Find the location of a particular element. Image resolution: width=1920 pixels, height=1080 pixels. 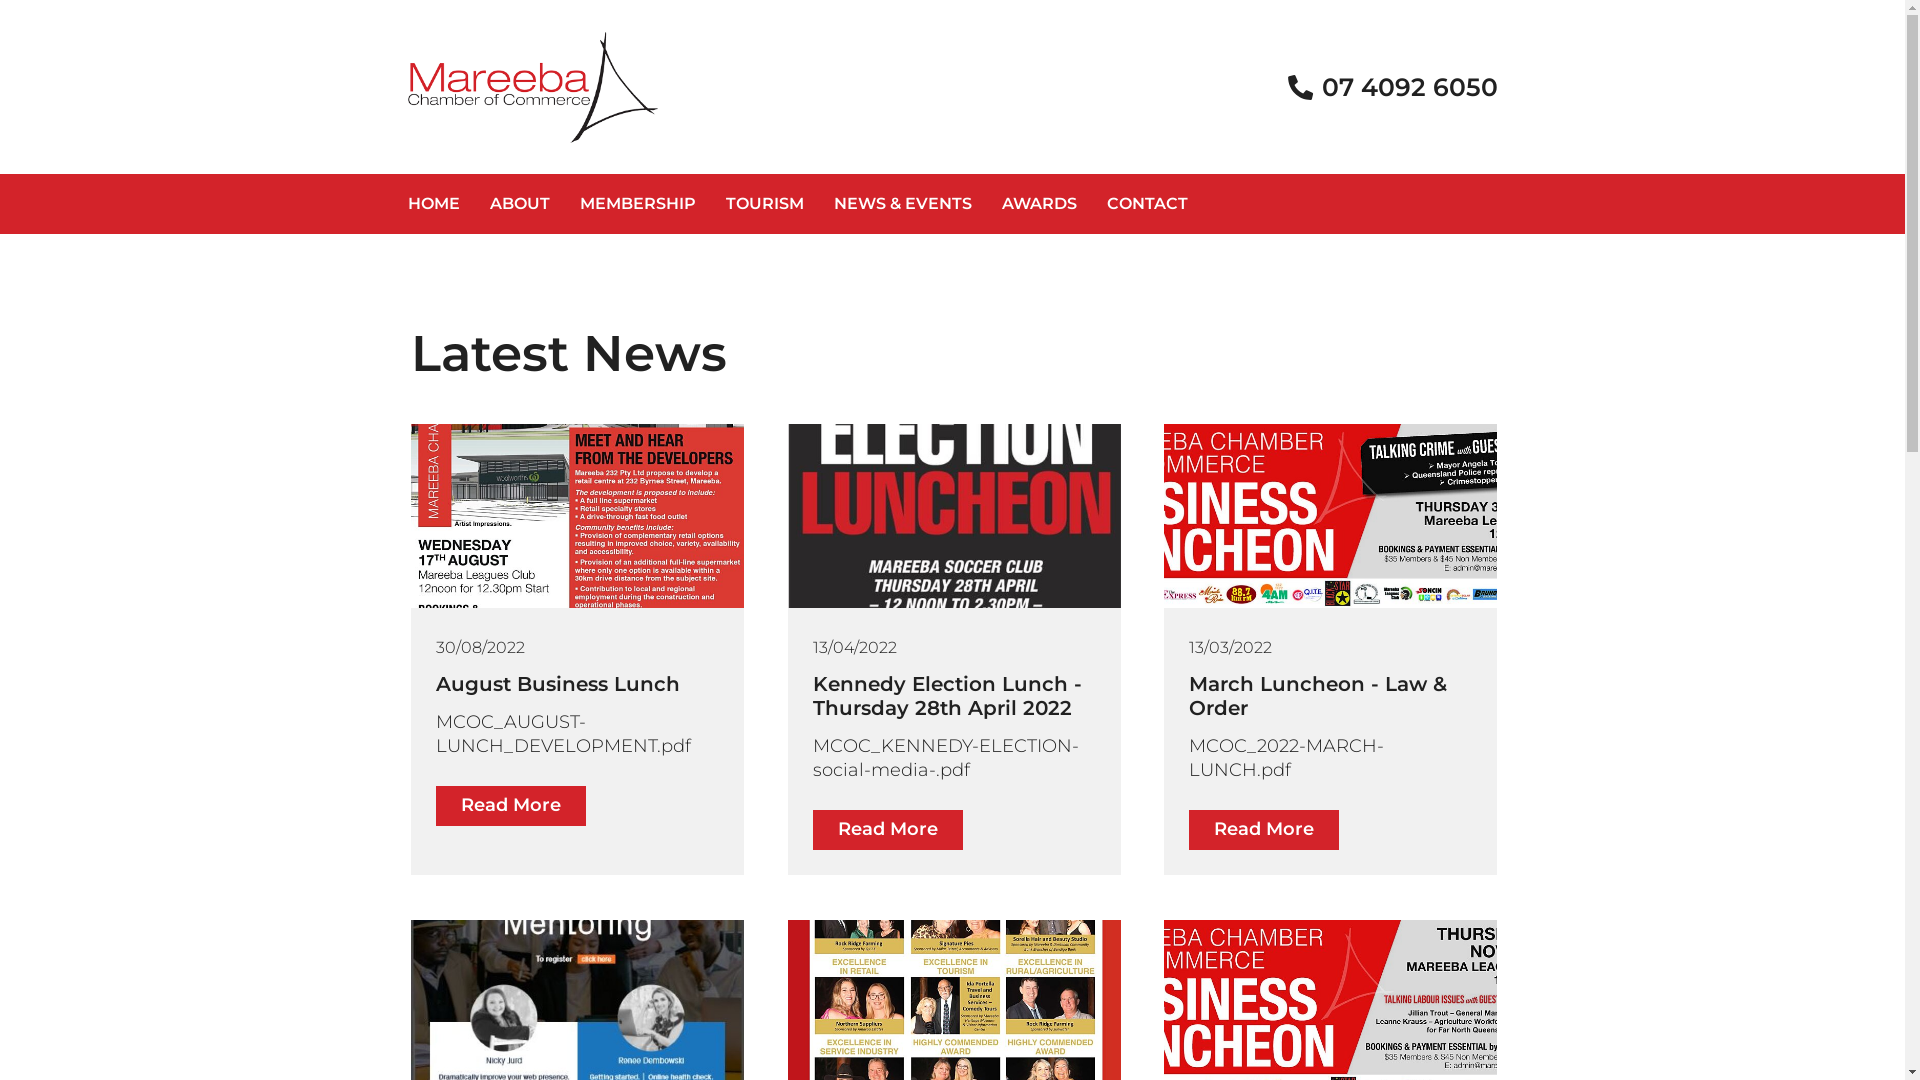

TOURISM is located at coordinates (764, 204).